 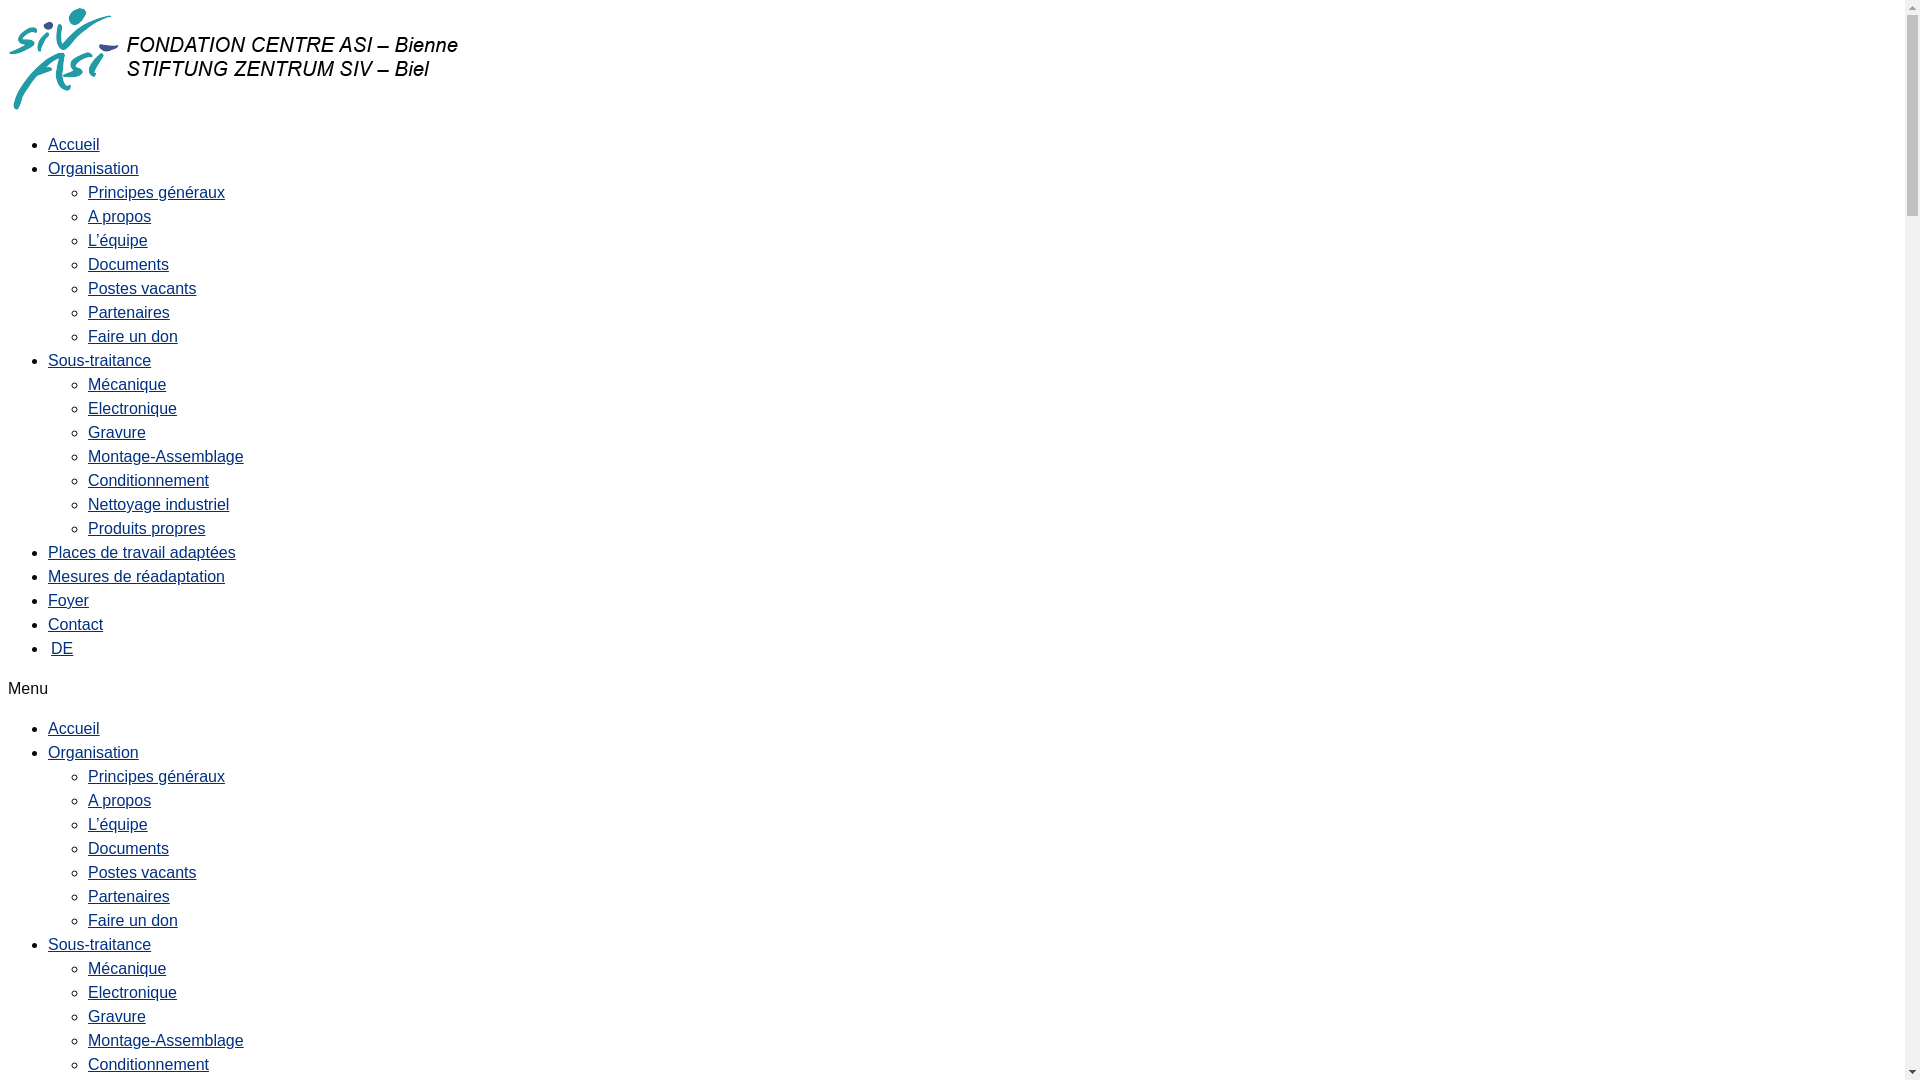 What do you see at coordinates (68, 600) in the screenshot?
I see `Foyer` at bounding box center [68, 600].